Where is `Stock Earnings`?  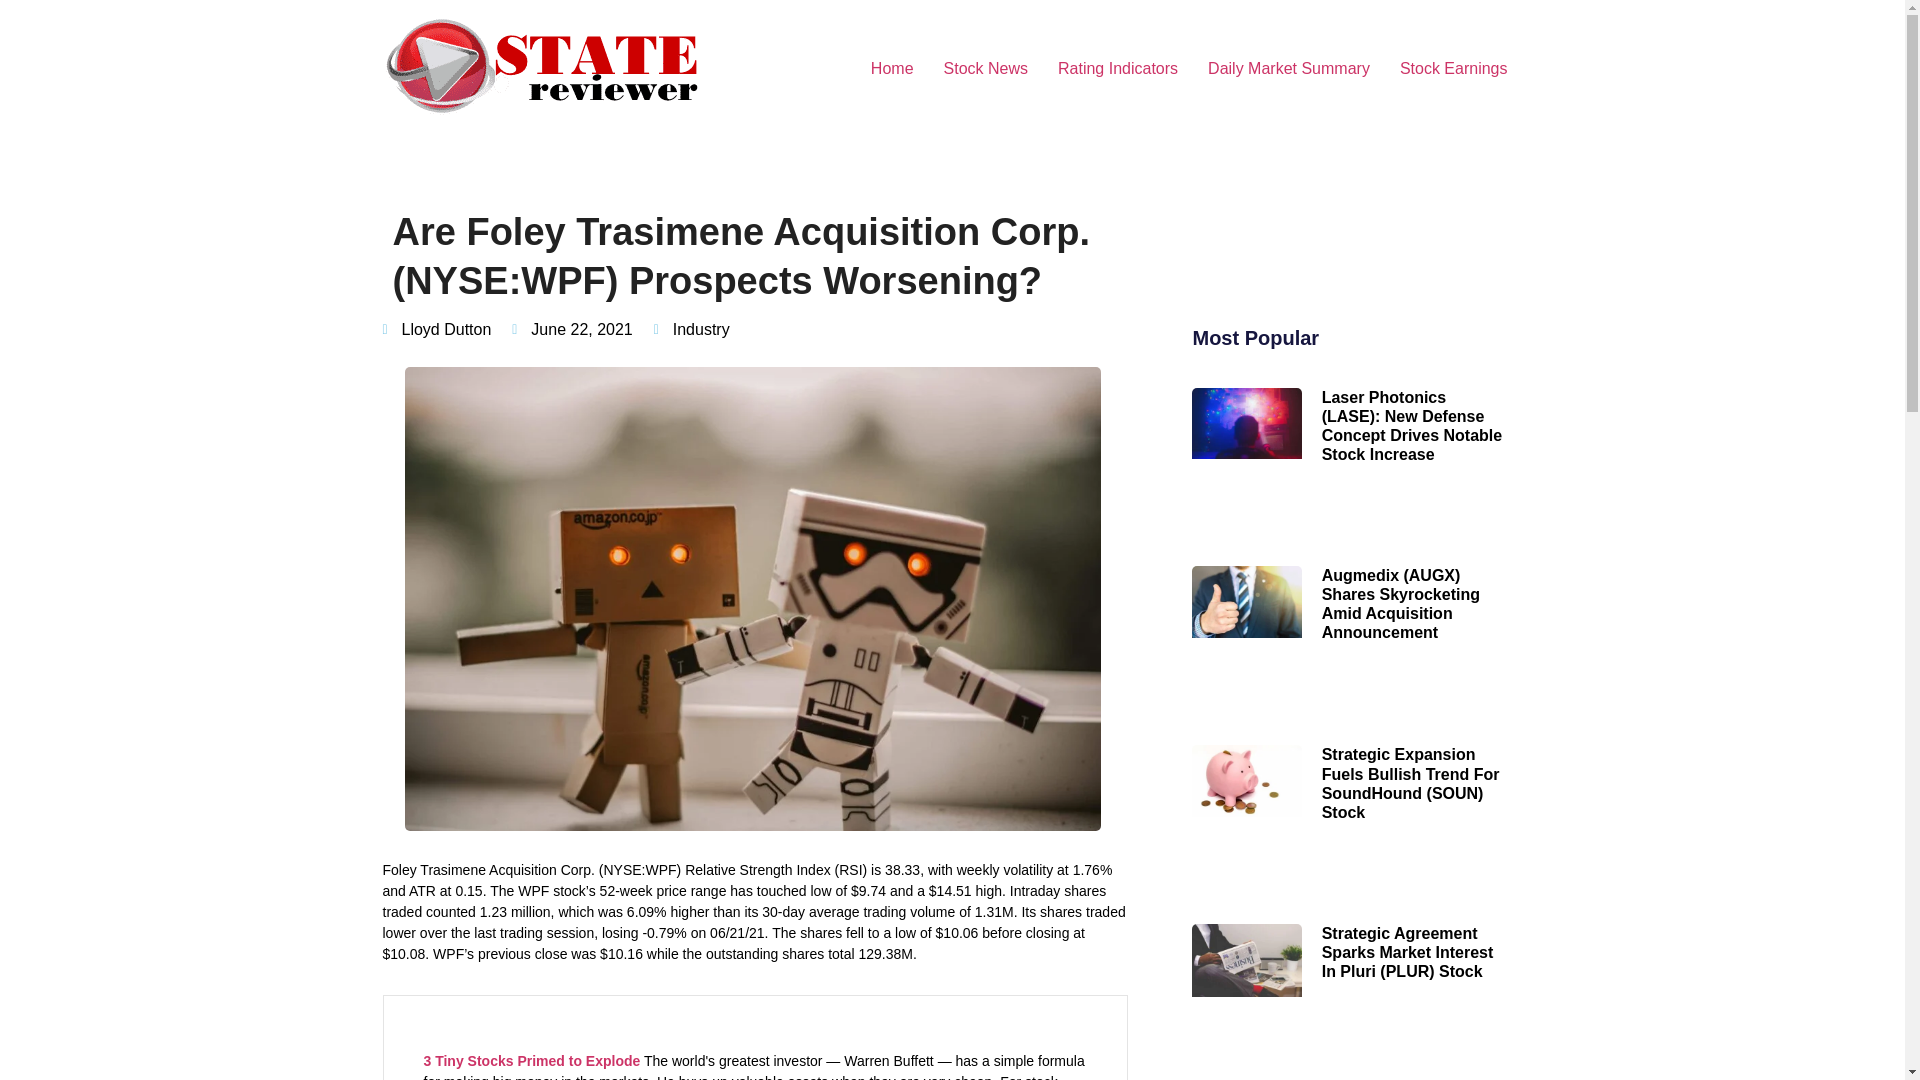 Stock Earnings is located at coordinates (1453, 68).